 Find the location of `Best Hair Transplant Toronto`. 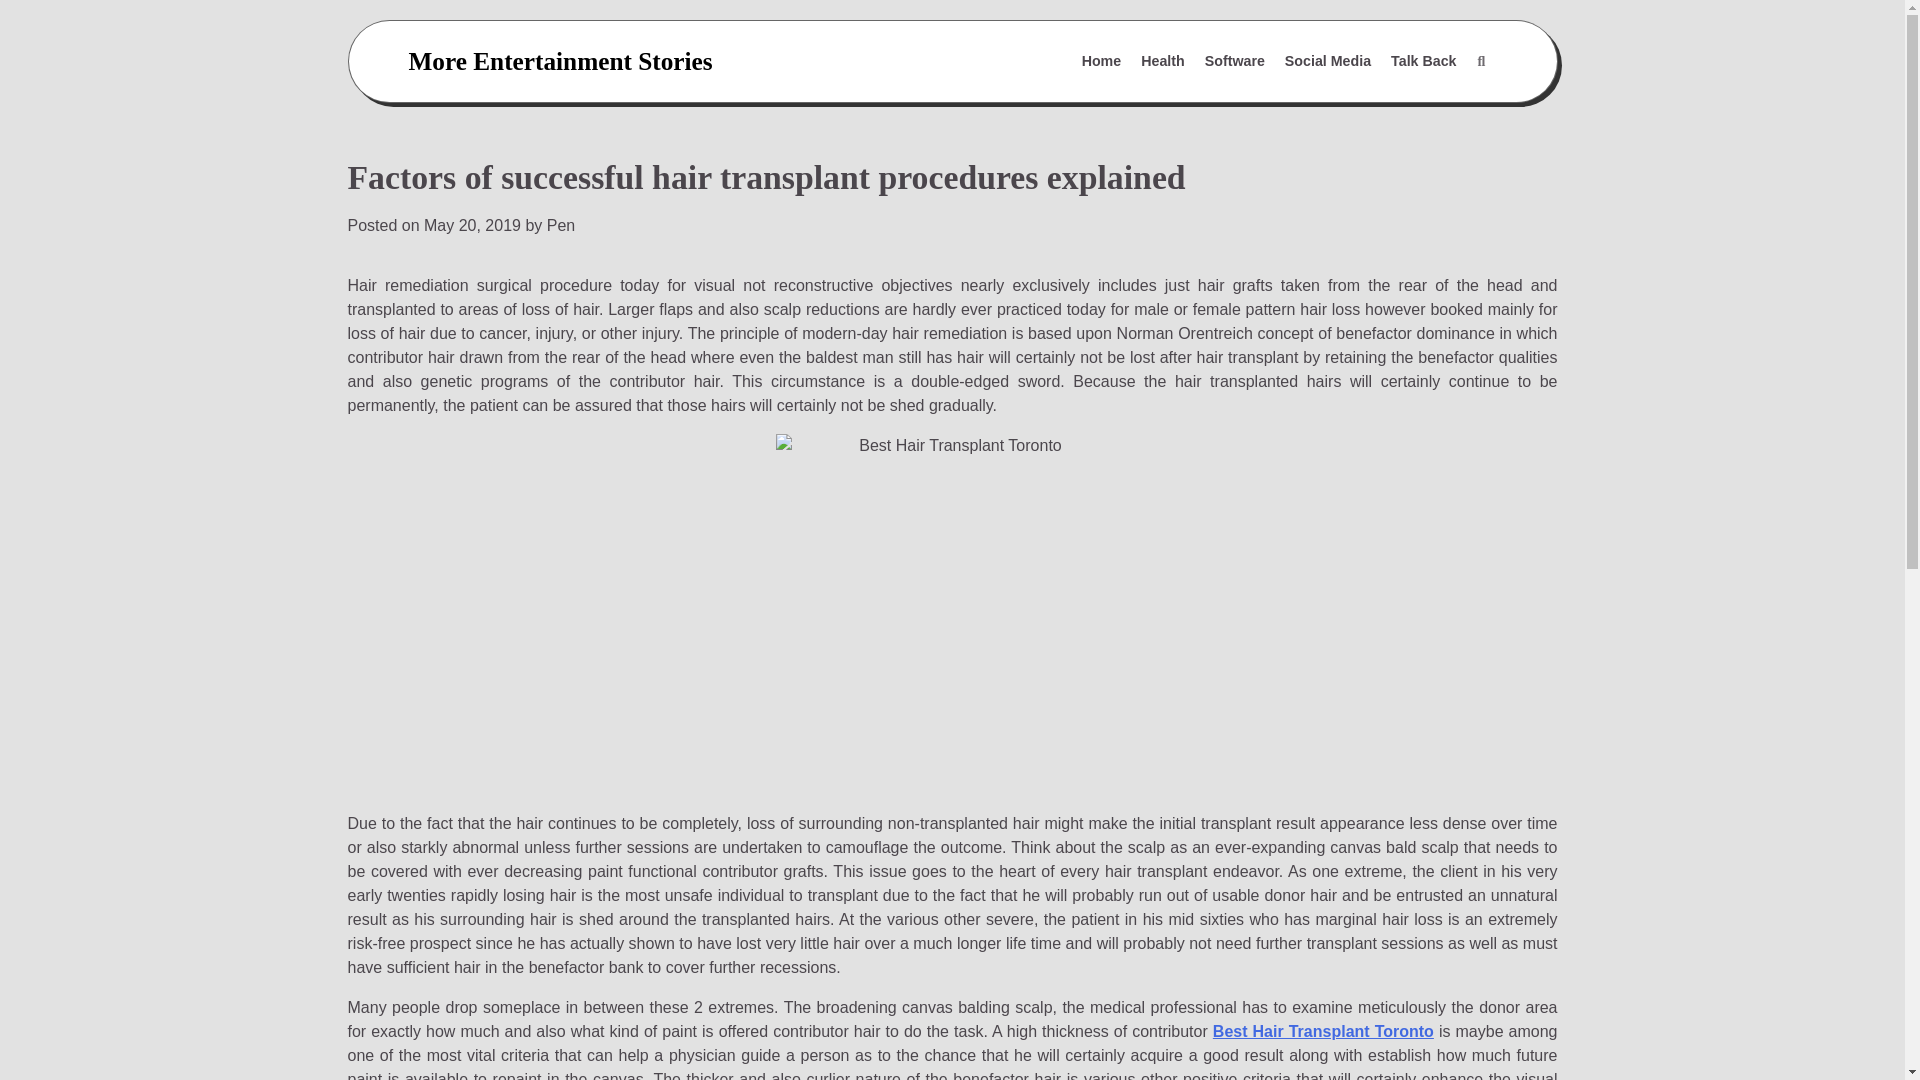

Best Hair Transplant Toronto is located at coordinates (1324, 1031).